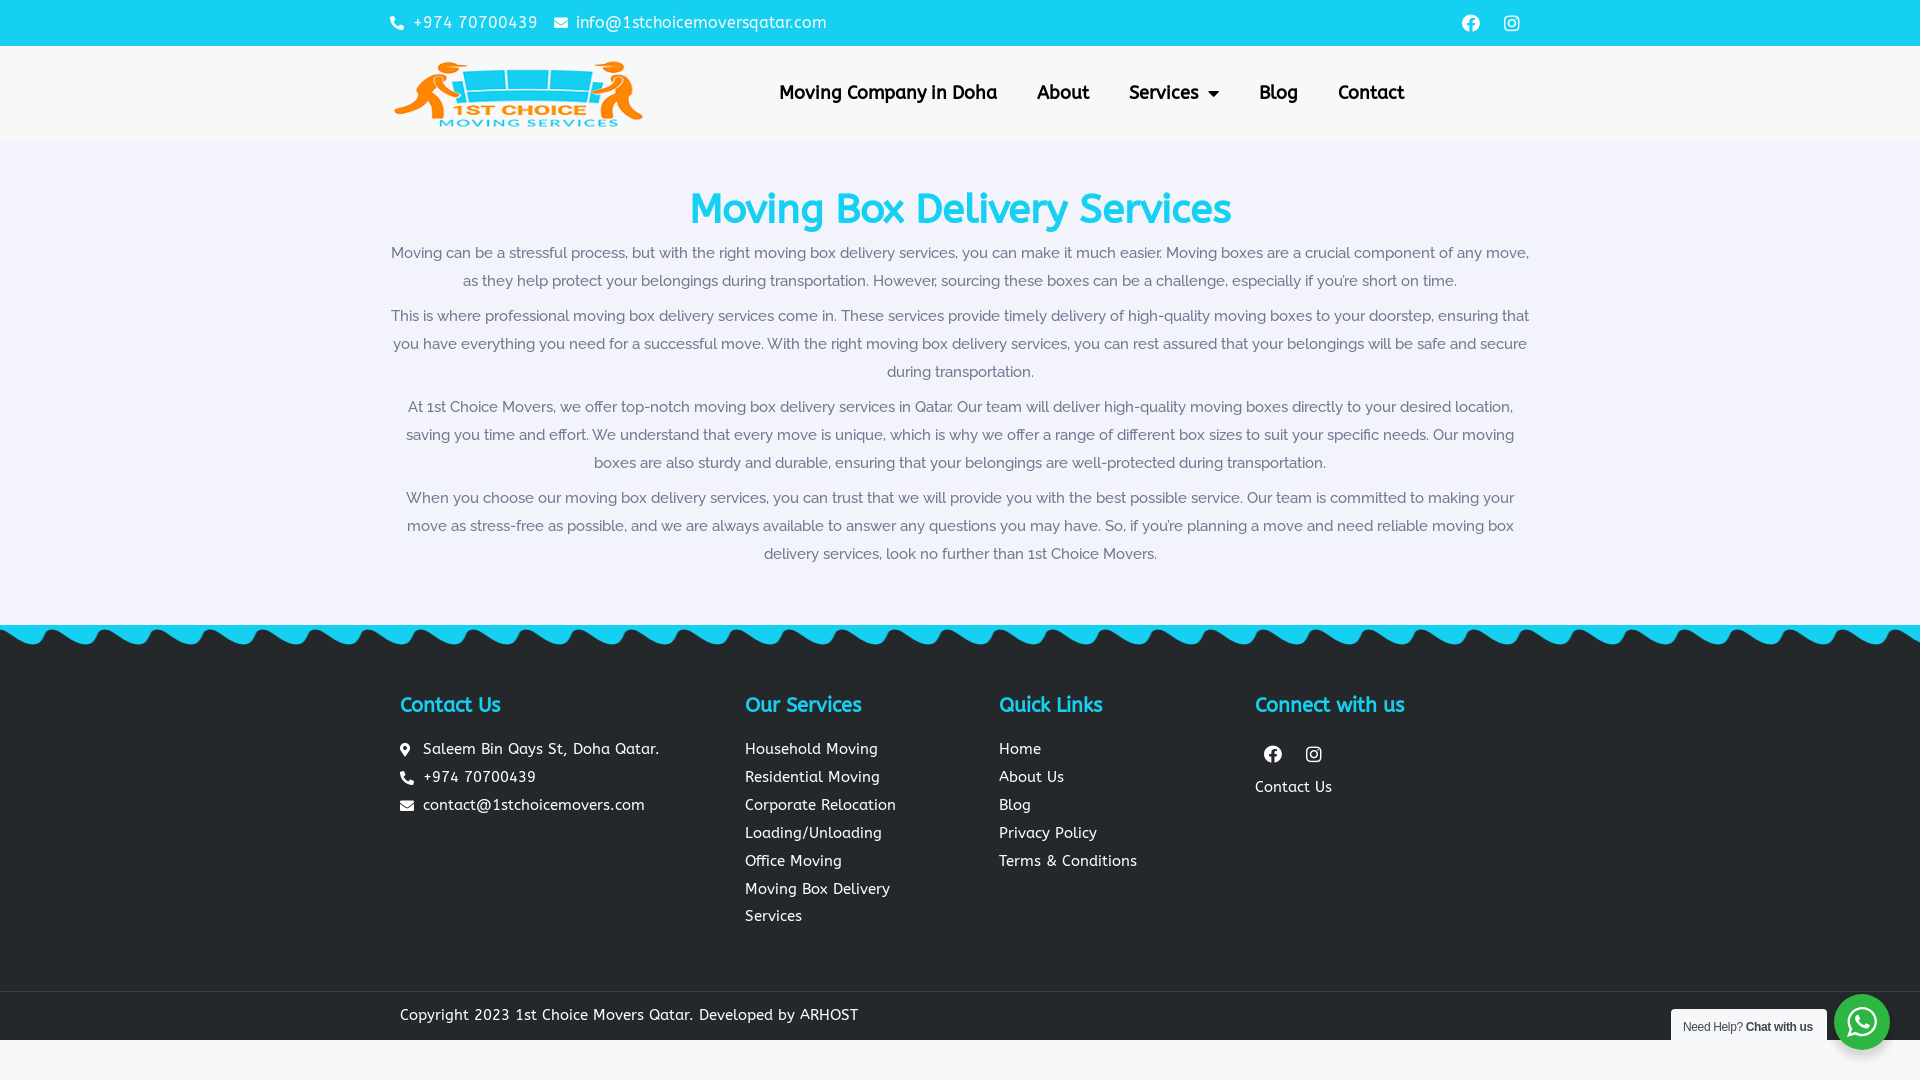 Image resolution: width=1920 pixels, height=1080 pixels. What do you see at coordinates (848, 778) in the screenshot?
I see `Residential Moving` at bounding box center [848, 778].